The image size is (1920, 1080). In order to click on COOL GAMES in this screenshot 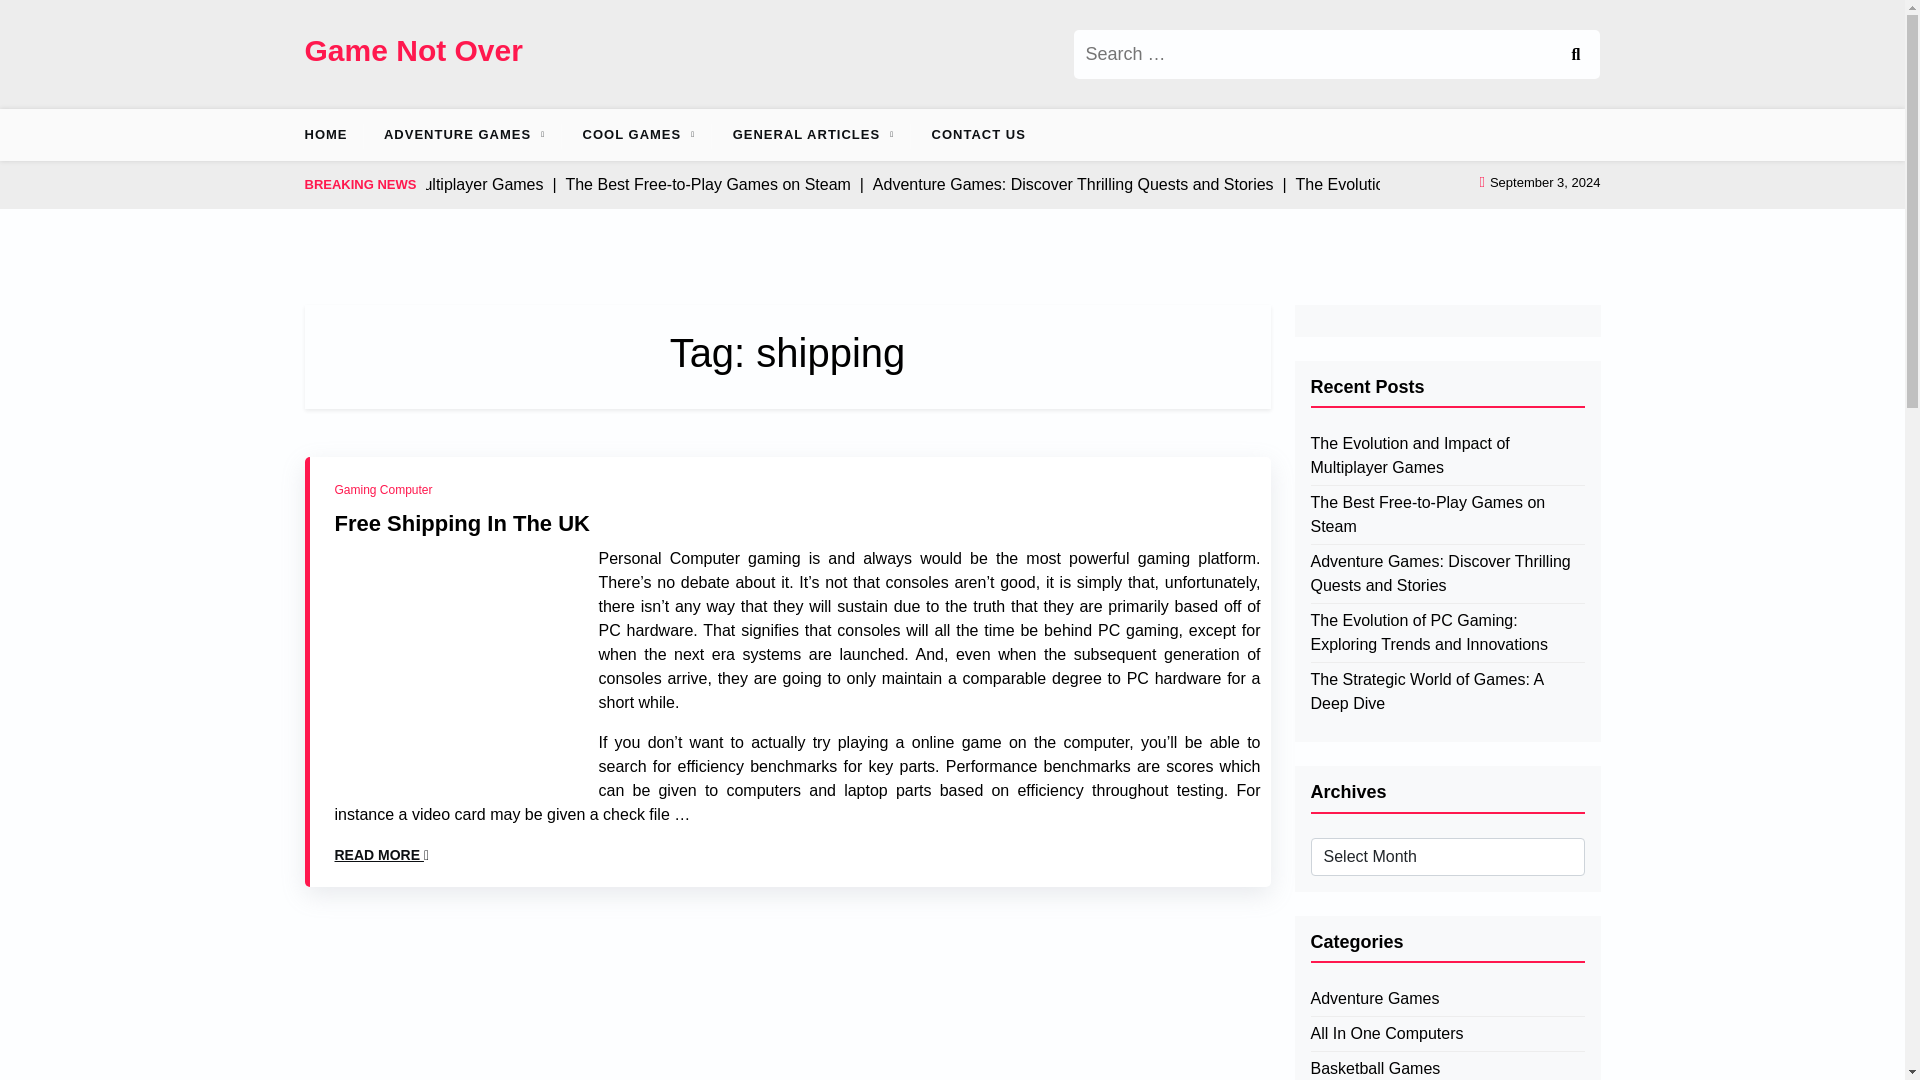, I will do `click(632, 134)`.